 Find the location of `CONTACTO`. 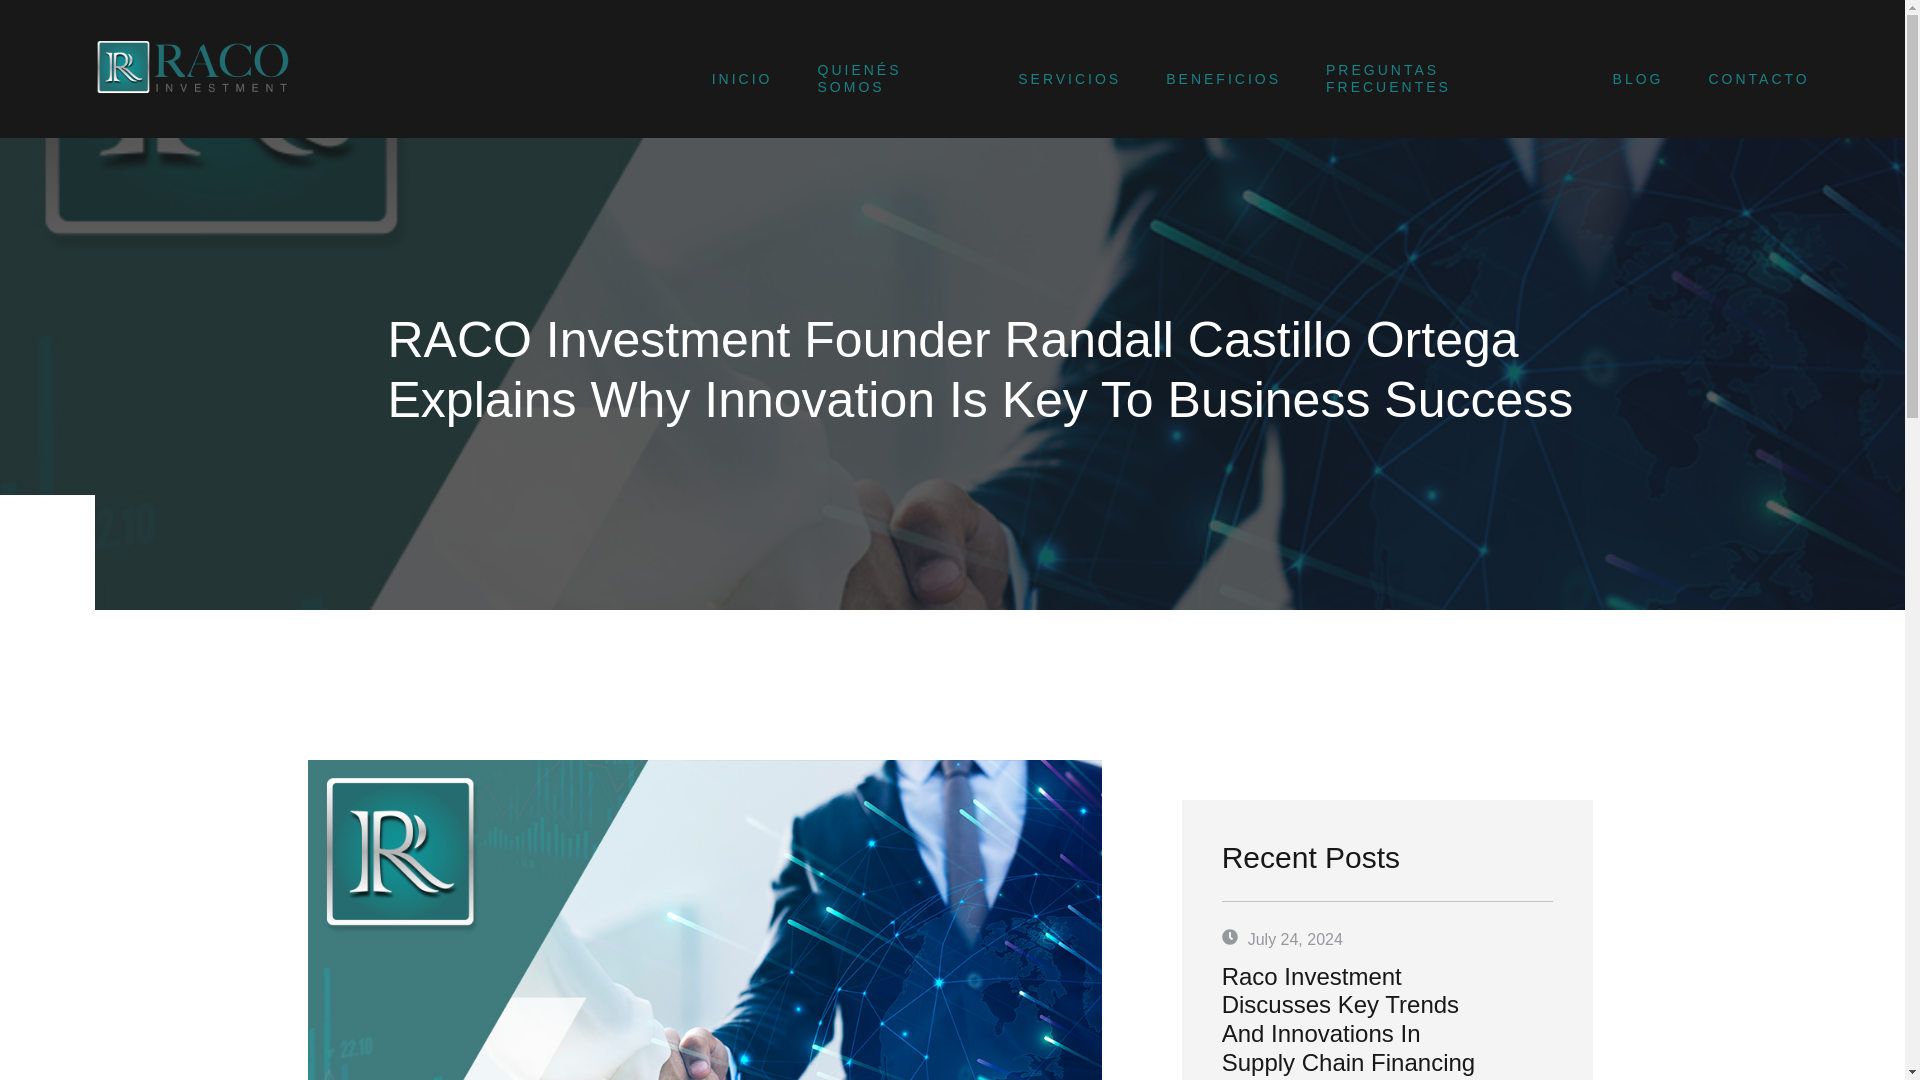

CONTACTO is located at coordinates (1735, 78).